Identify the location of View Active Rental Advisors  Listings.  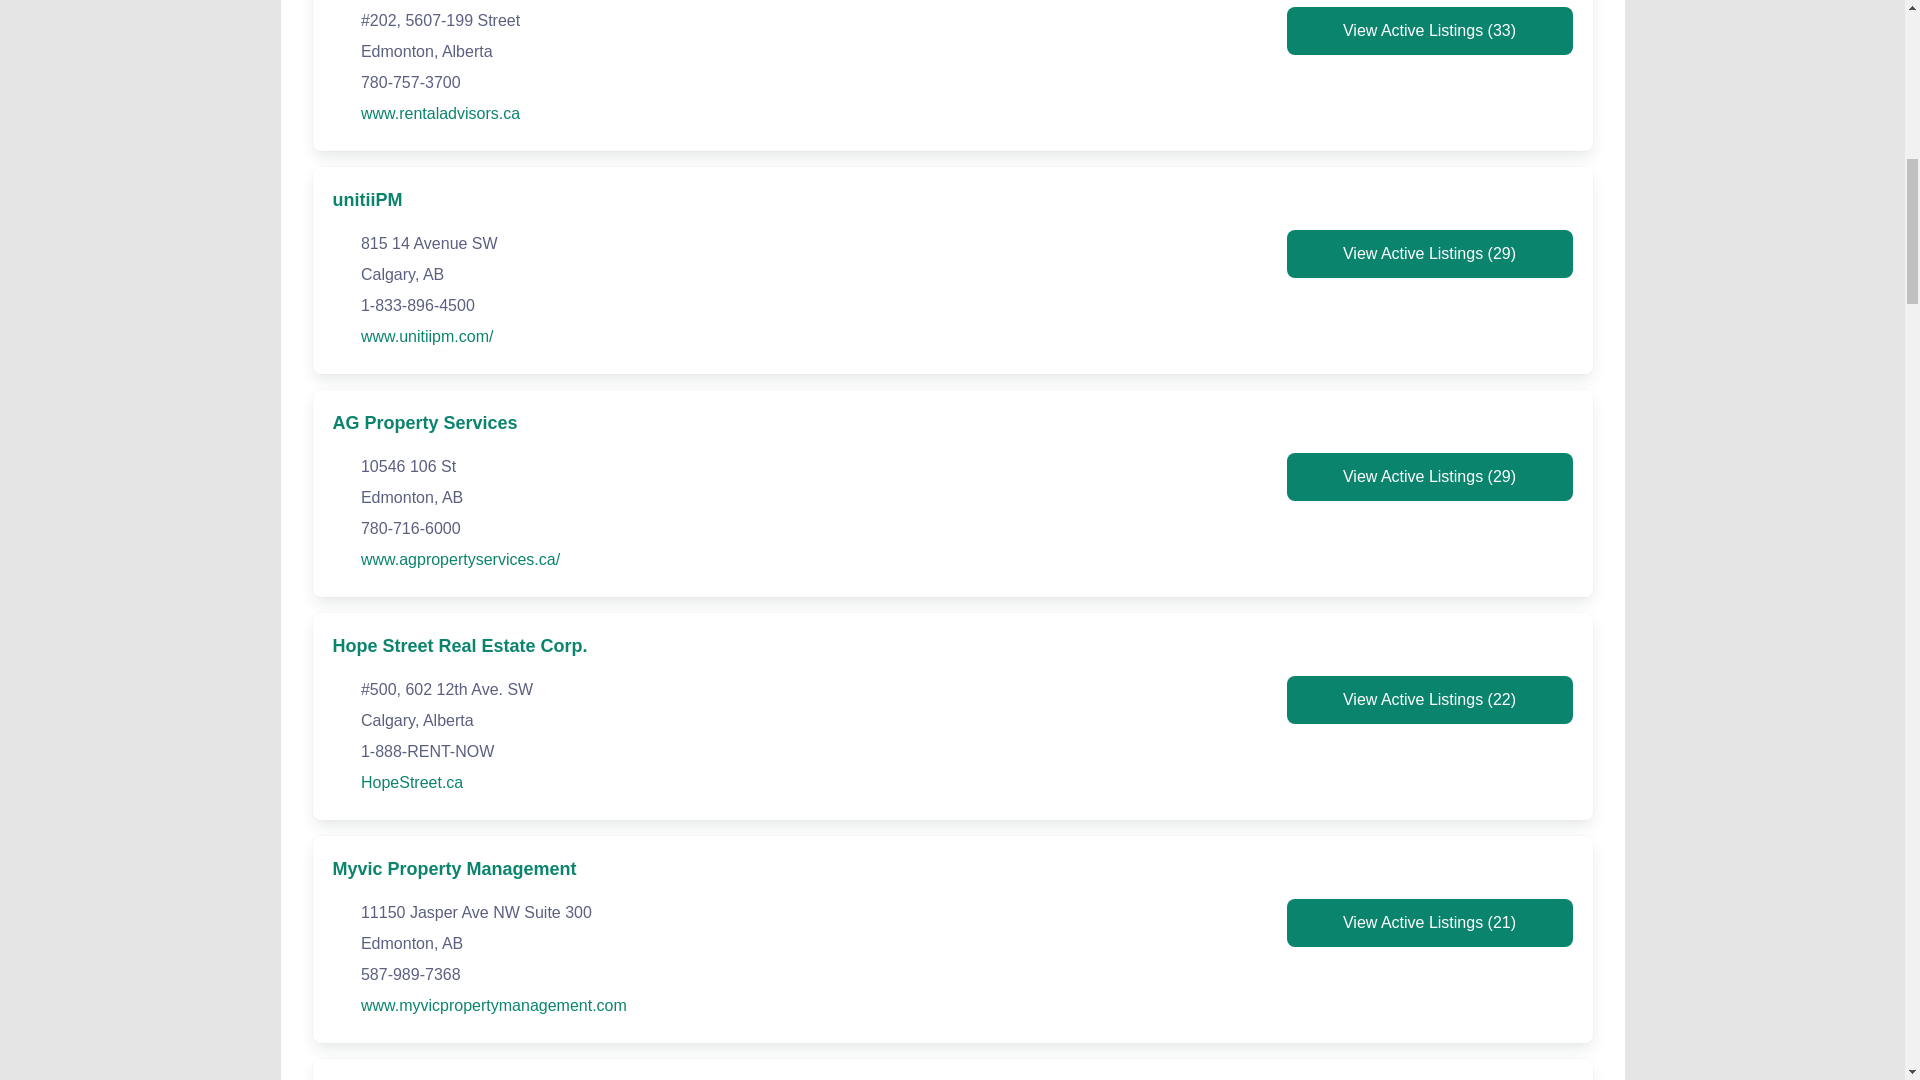
(1429, 30).